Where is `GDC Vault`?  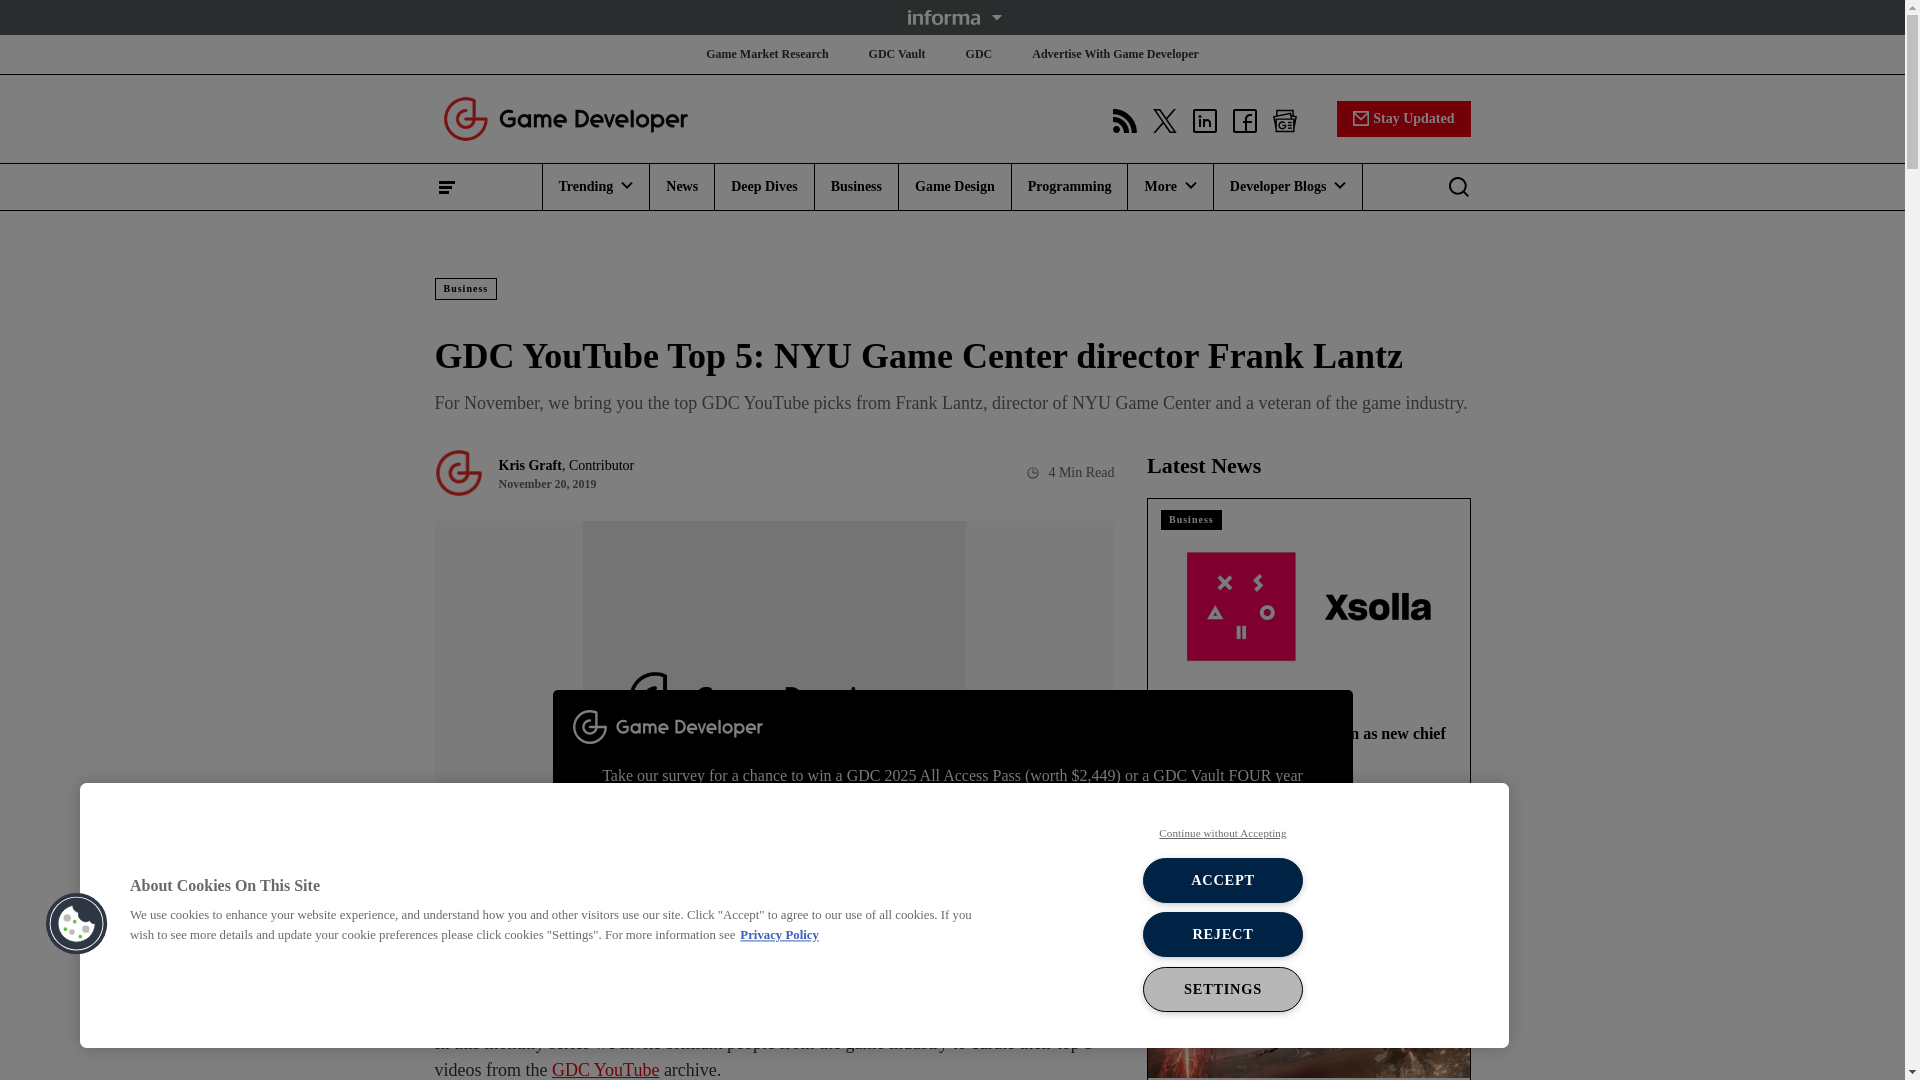
GDC Vault is located at coordinates (897, 54).